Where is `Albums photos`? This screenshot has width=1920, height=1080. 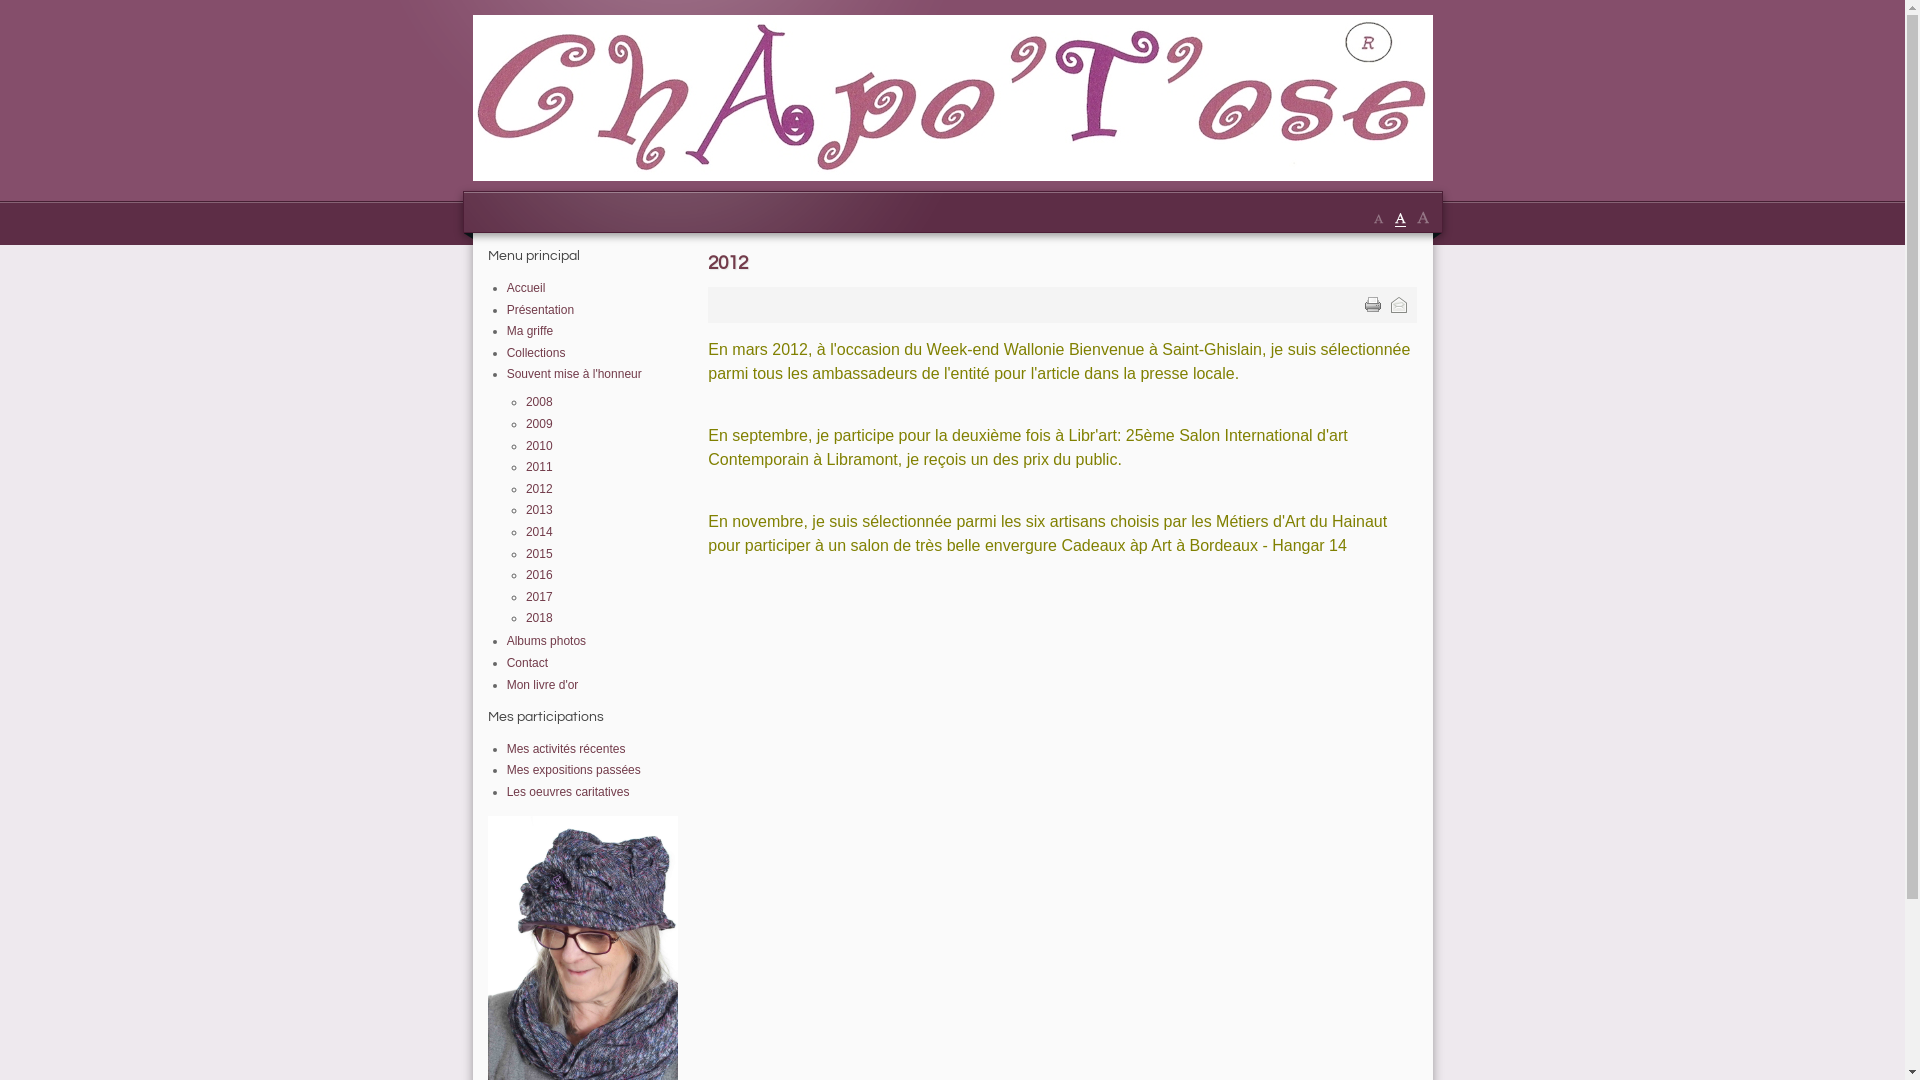 Albums photos is located at coordinates (546, 641).